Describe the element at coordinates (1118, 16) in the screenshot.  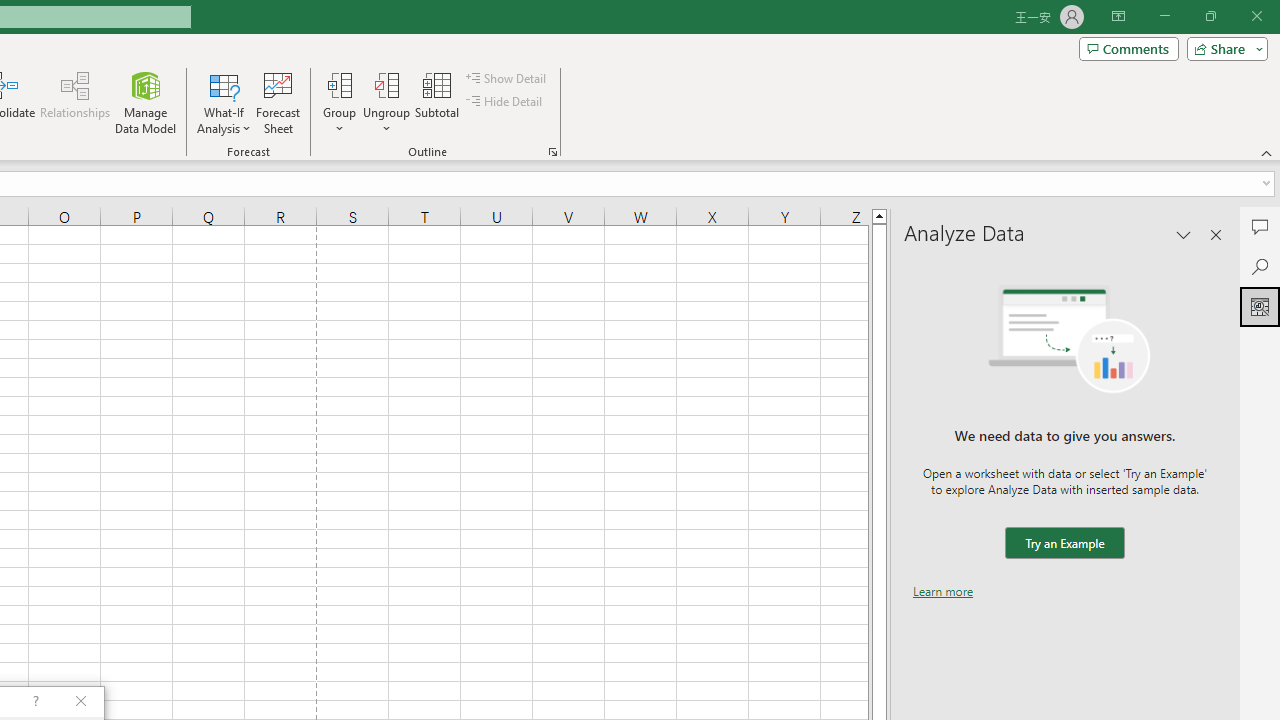
I see `Ribbon Display Options` at that location.